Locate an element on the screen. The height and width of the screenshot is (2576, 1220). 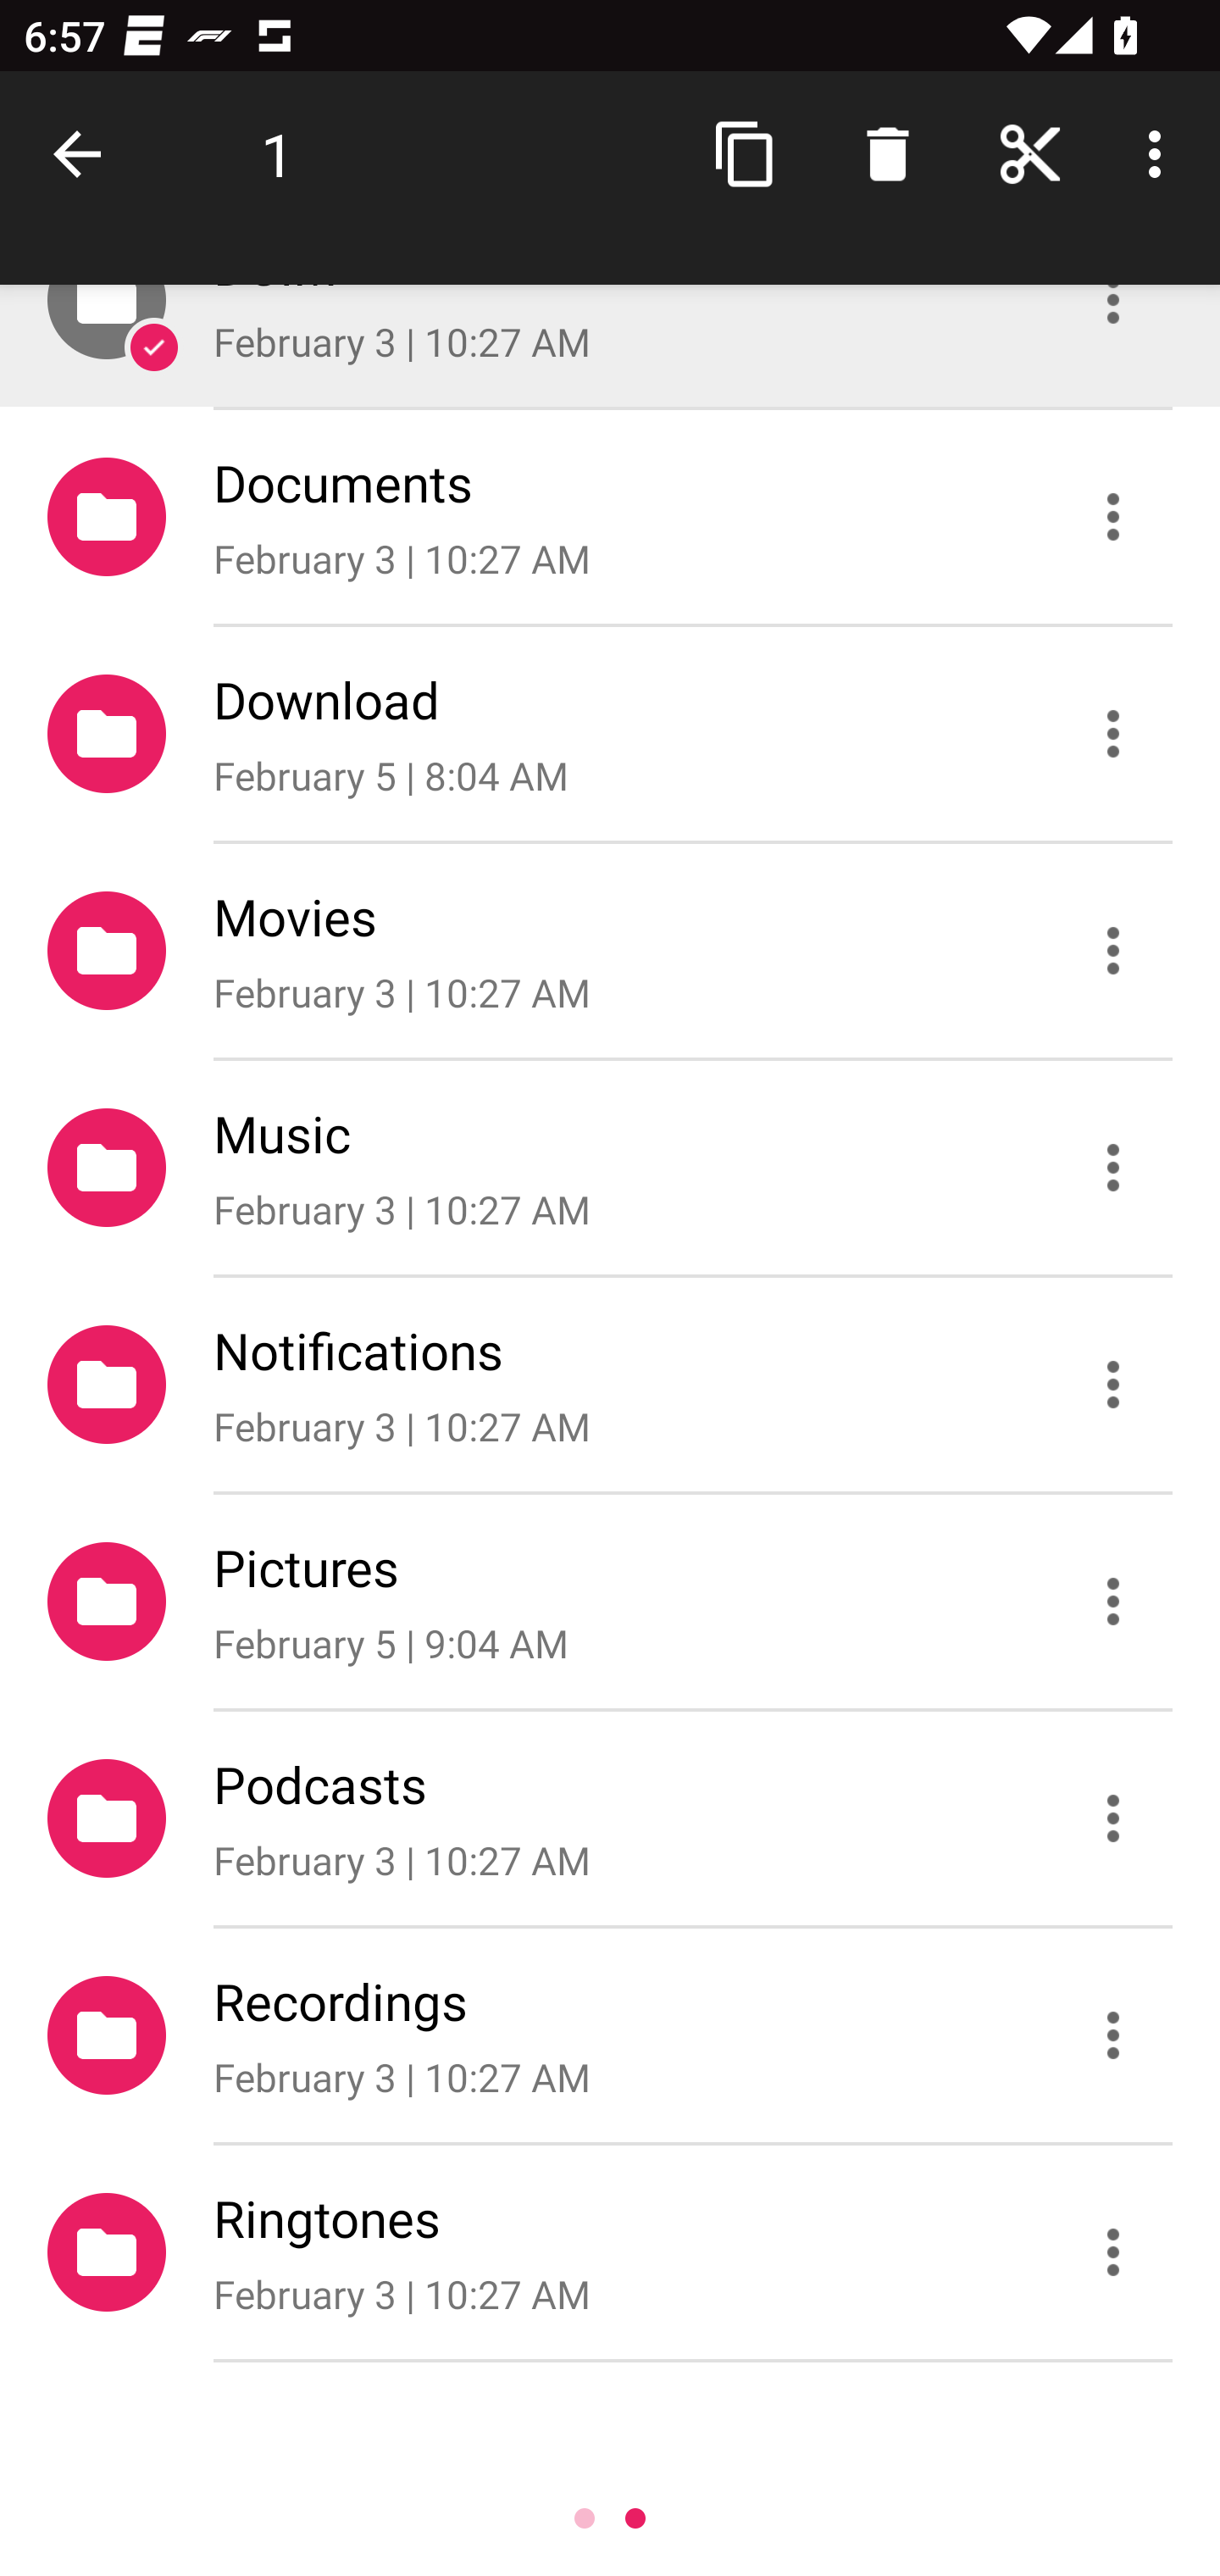
Movies February 3 | 10:27 AM is located at coordinates (610, 952).